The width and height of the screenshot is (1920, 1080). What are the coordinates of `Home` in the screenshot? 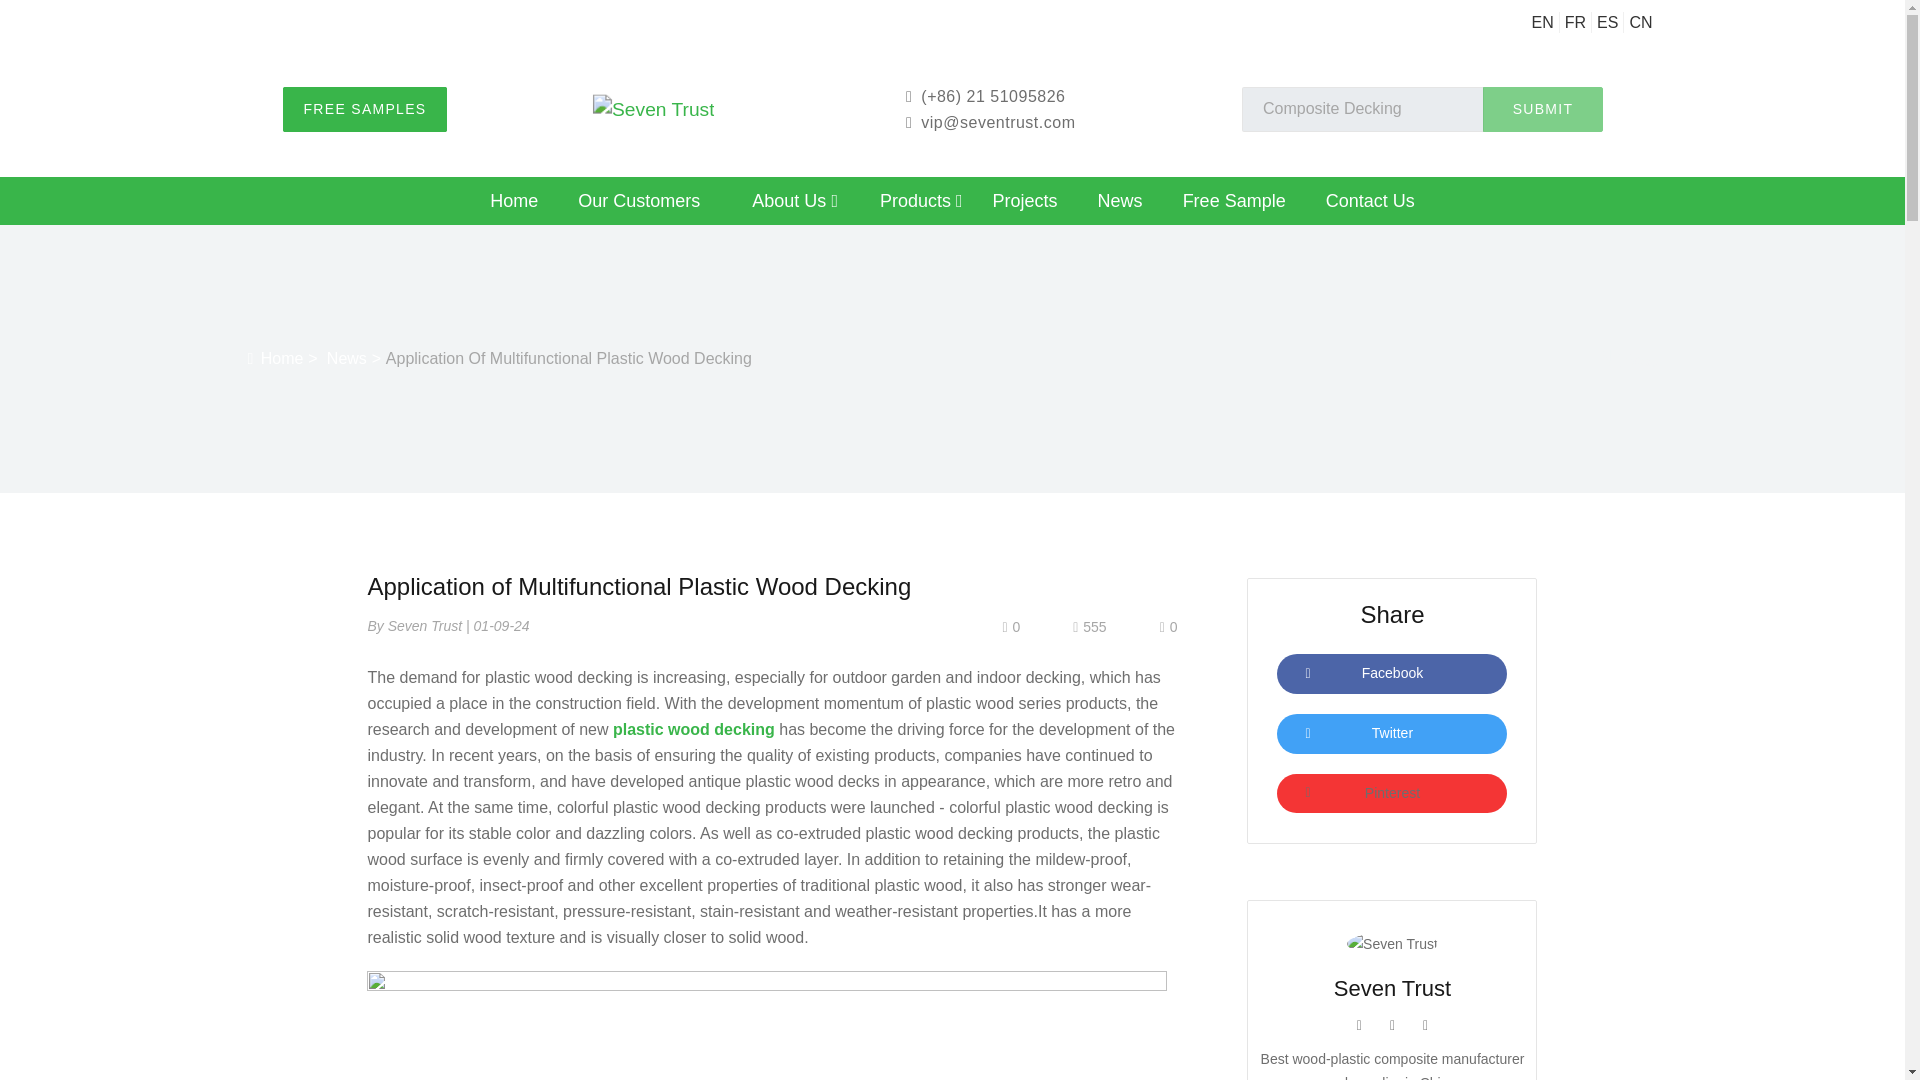 It's located at (514, 205).